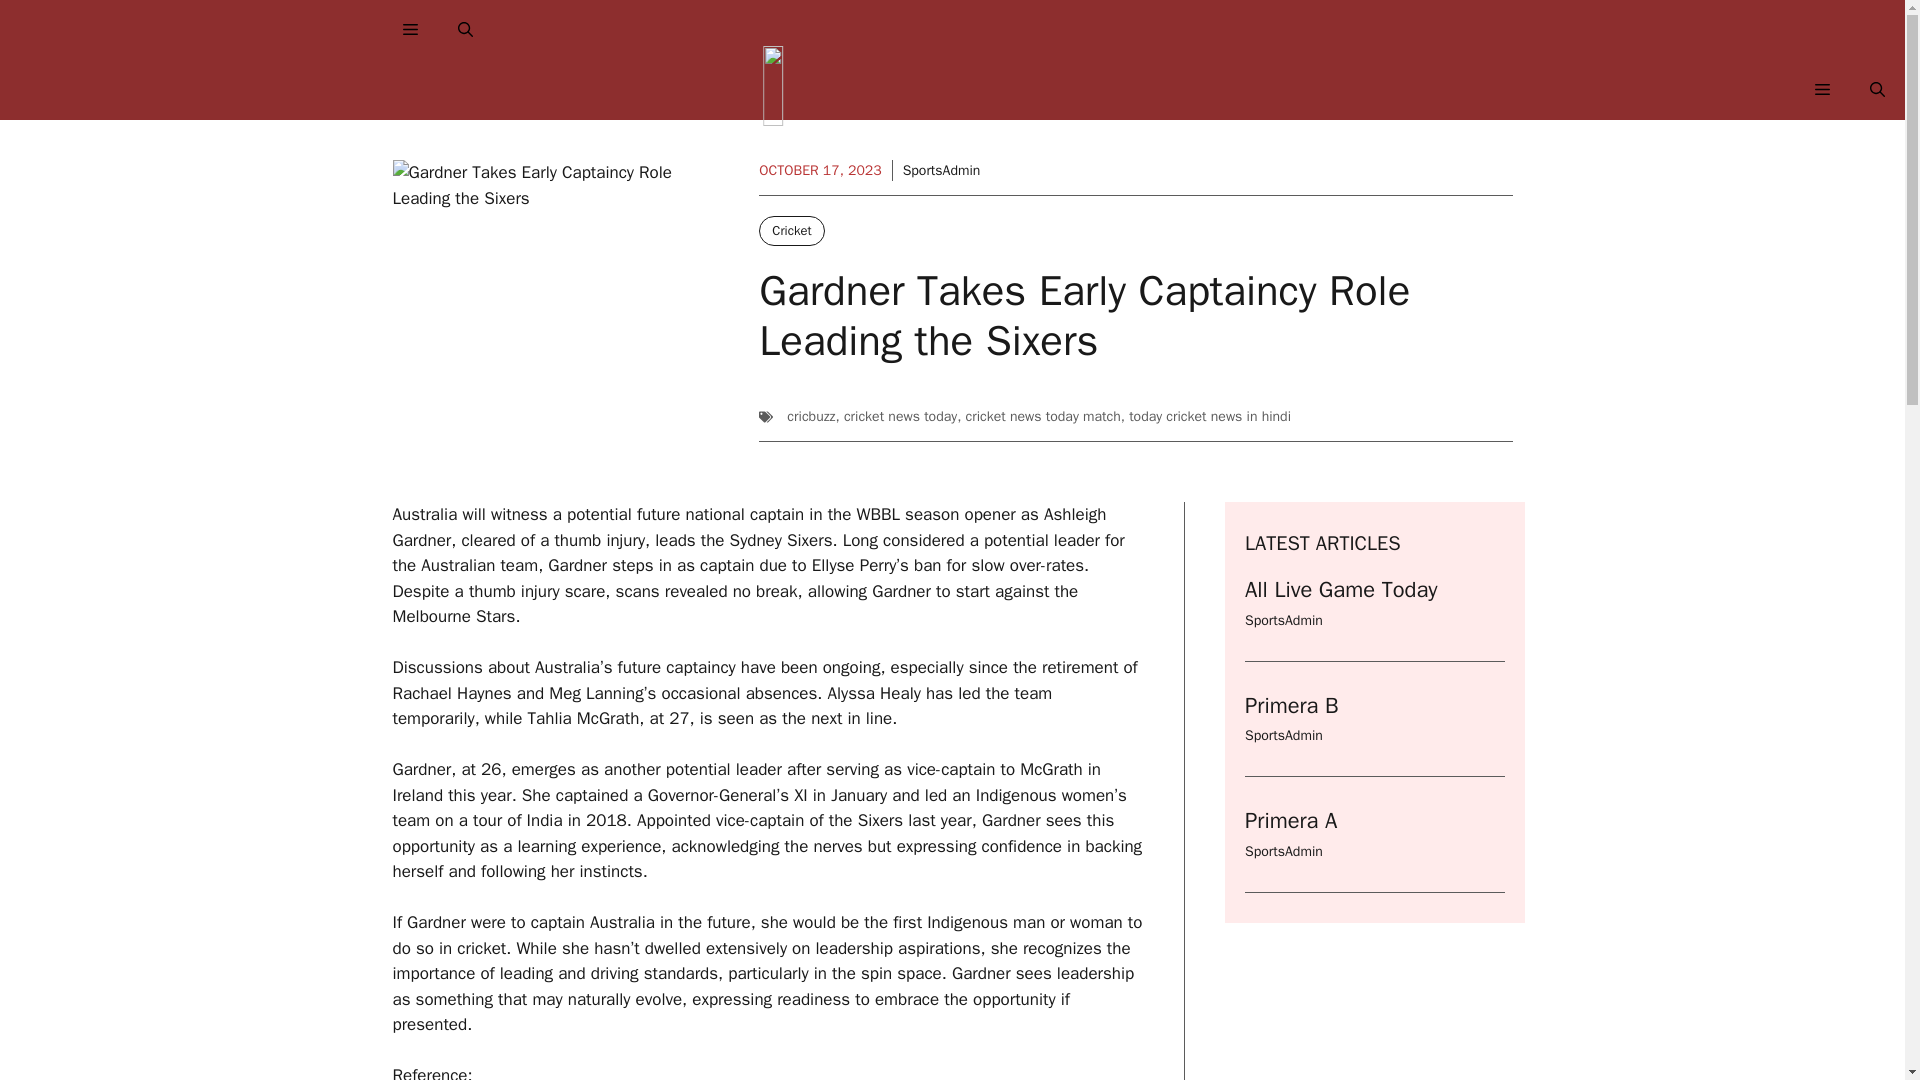 The image size is (1920, 1080). I want to click on SportsAdmin, so click(1283, 735).